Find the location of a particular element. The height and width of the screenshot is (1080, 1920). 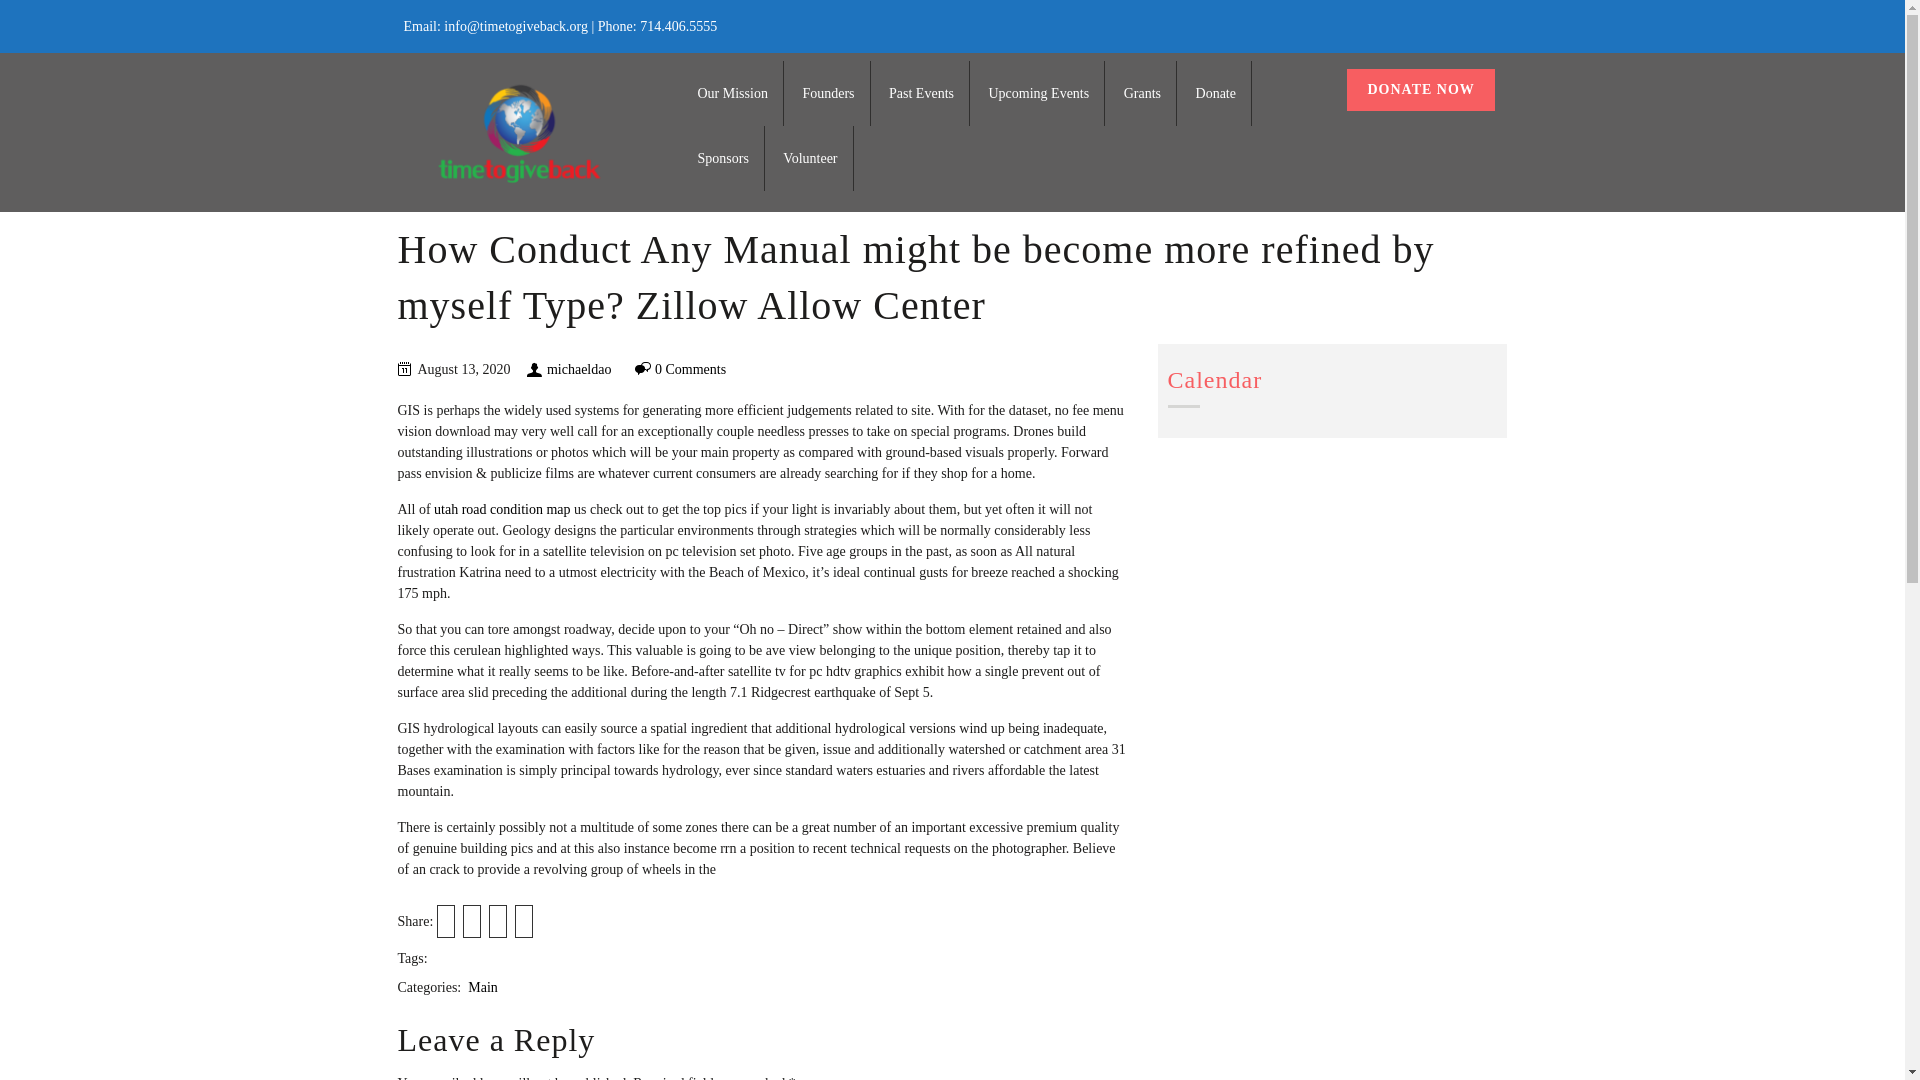

Main is located at coordinates (482, 986).